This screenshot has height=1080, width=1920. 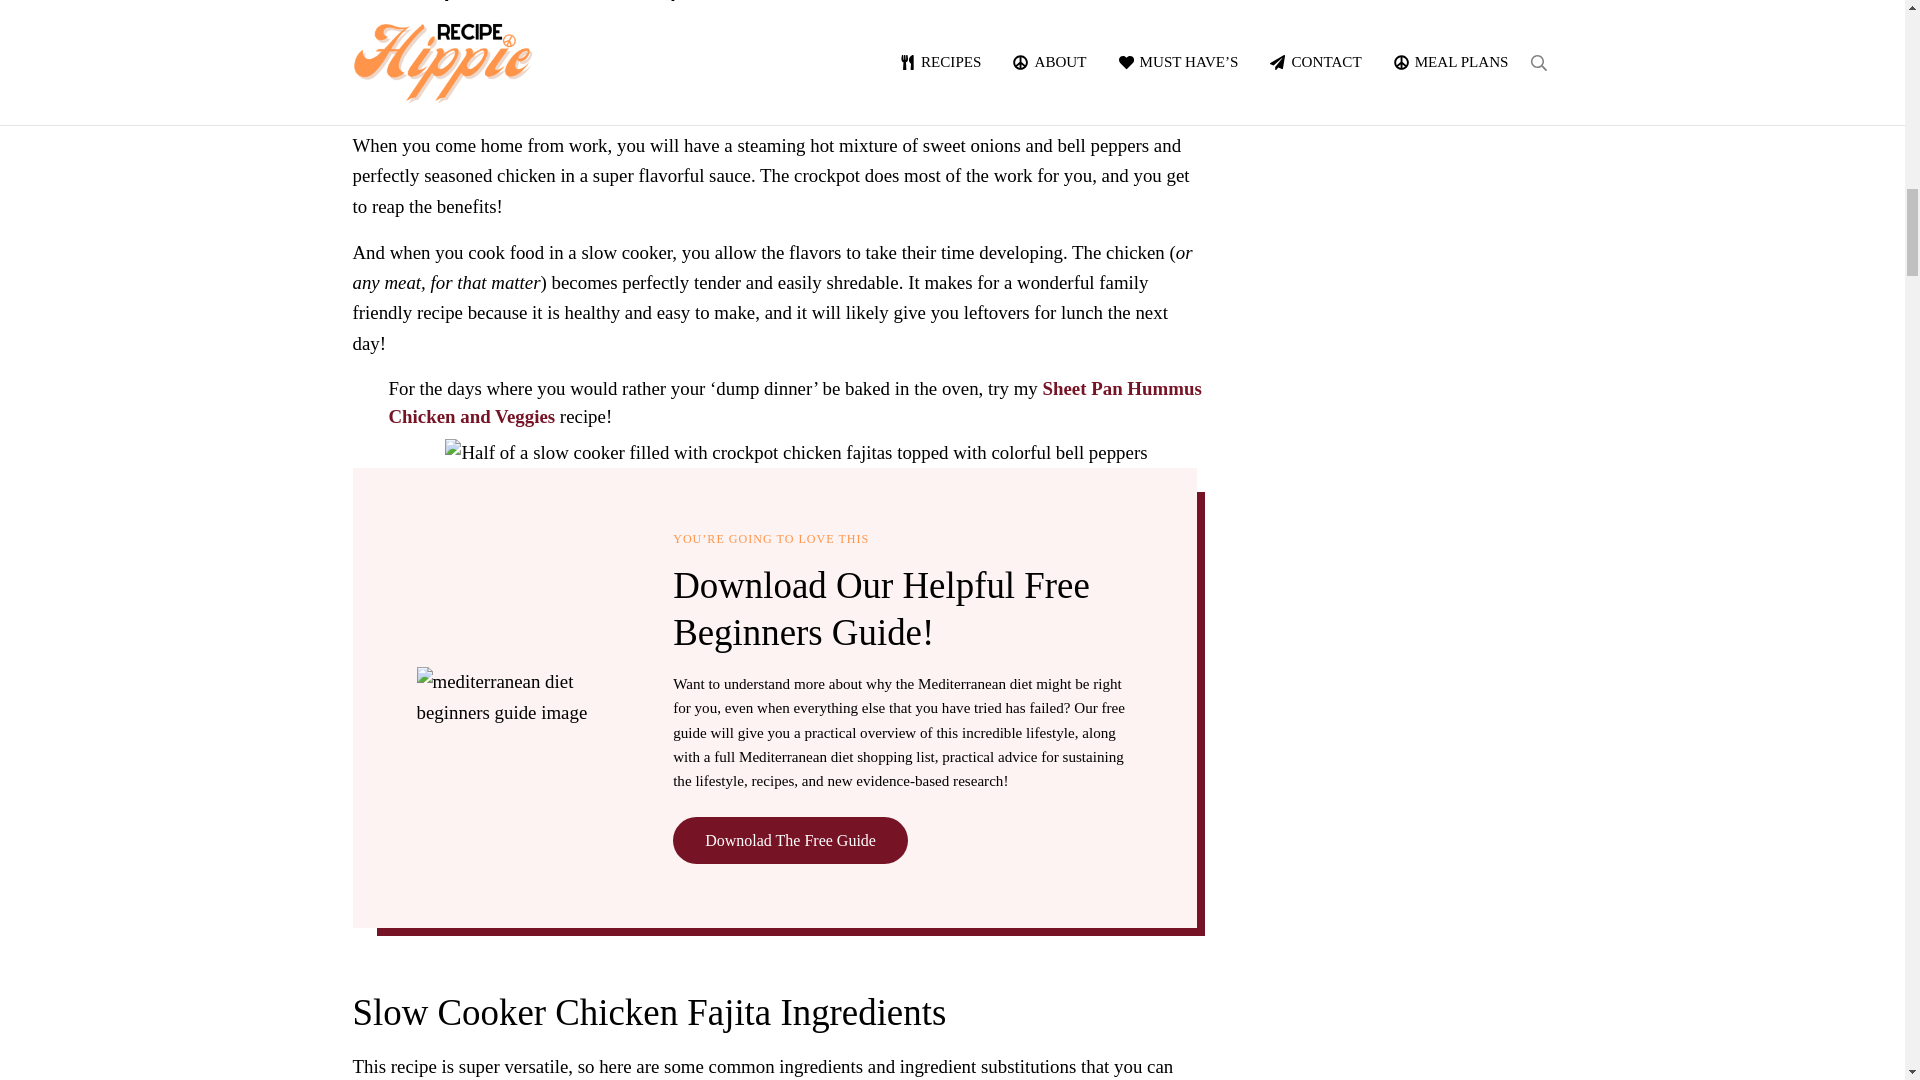 I want to click on Downolad The Free Guide, so click(x=790, y=839).